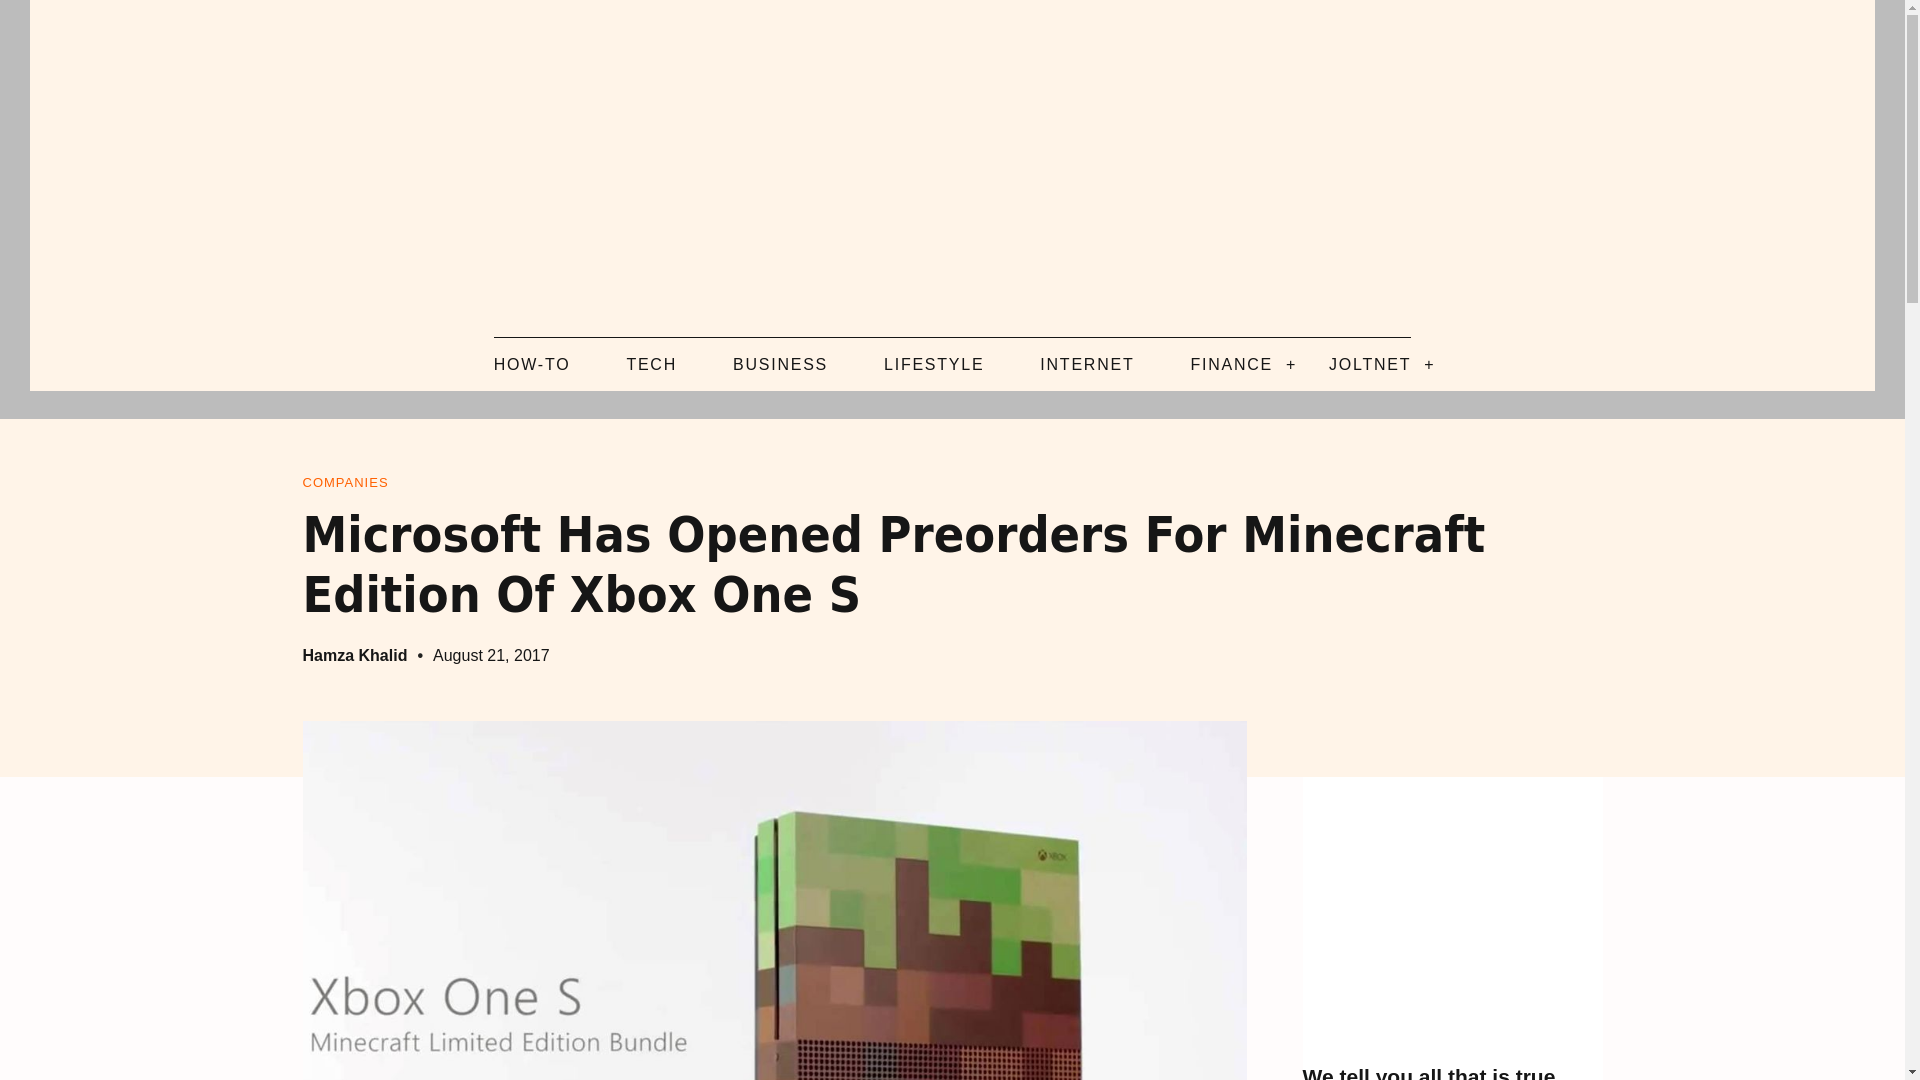 The image size is (1920, 1080). I want to click on FINANCE, so click(1231, 364).